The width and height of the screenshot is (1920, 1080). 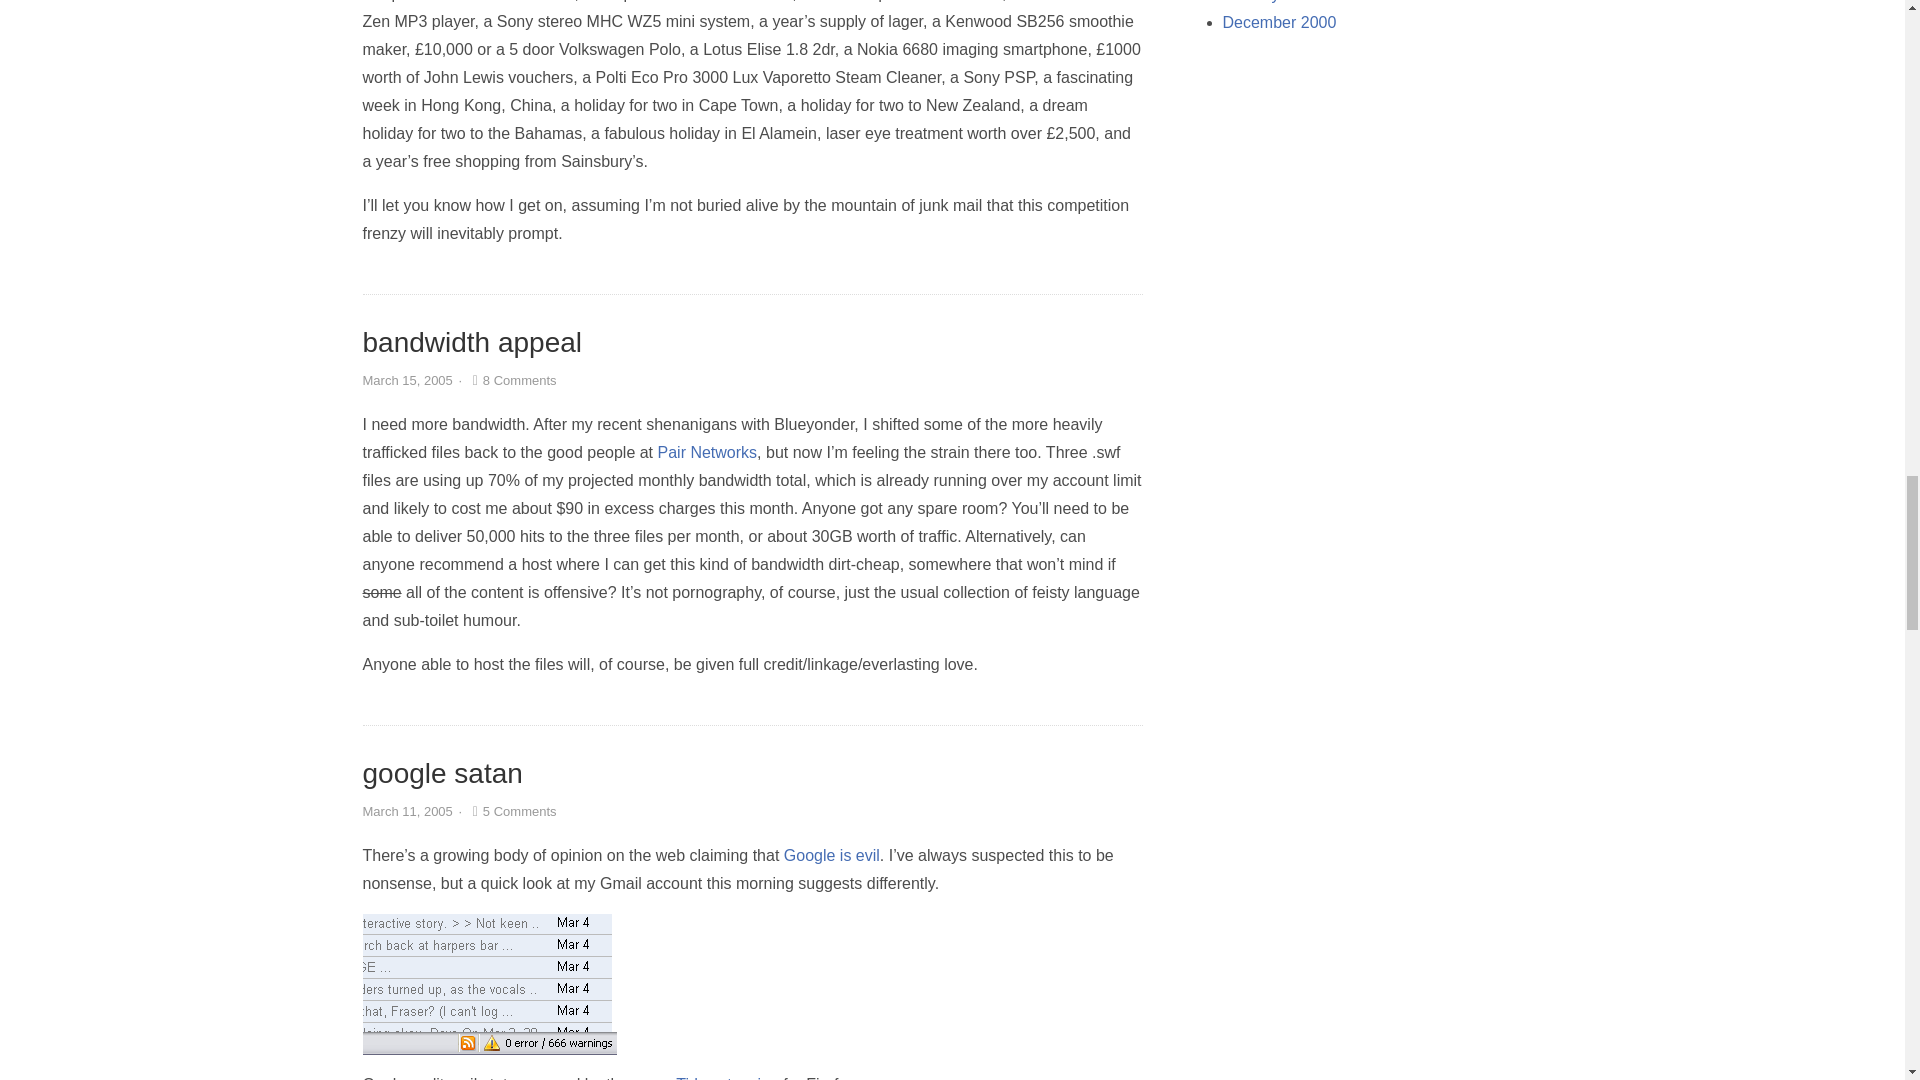 I want to click on Permanent Link to google satan, so click(x=442, y=774).